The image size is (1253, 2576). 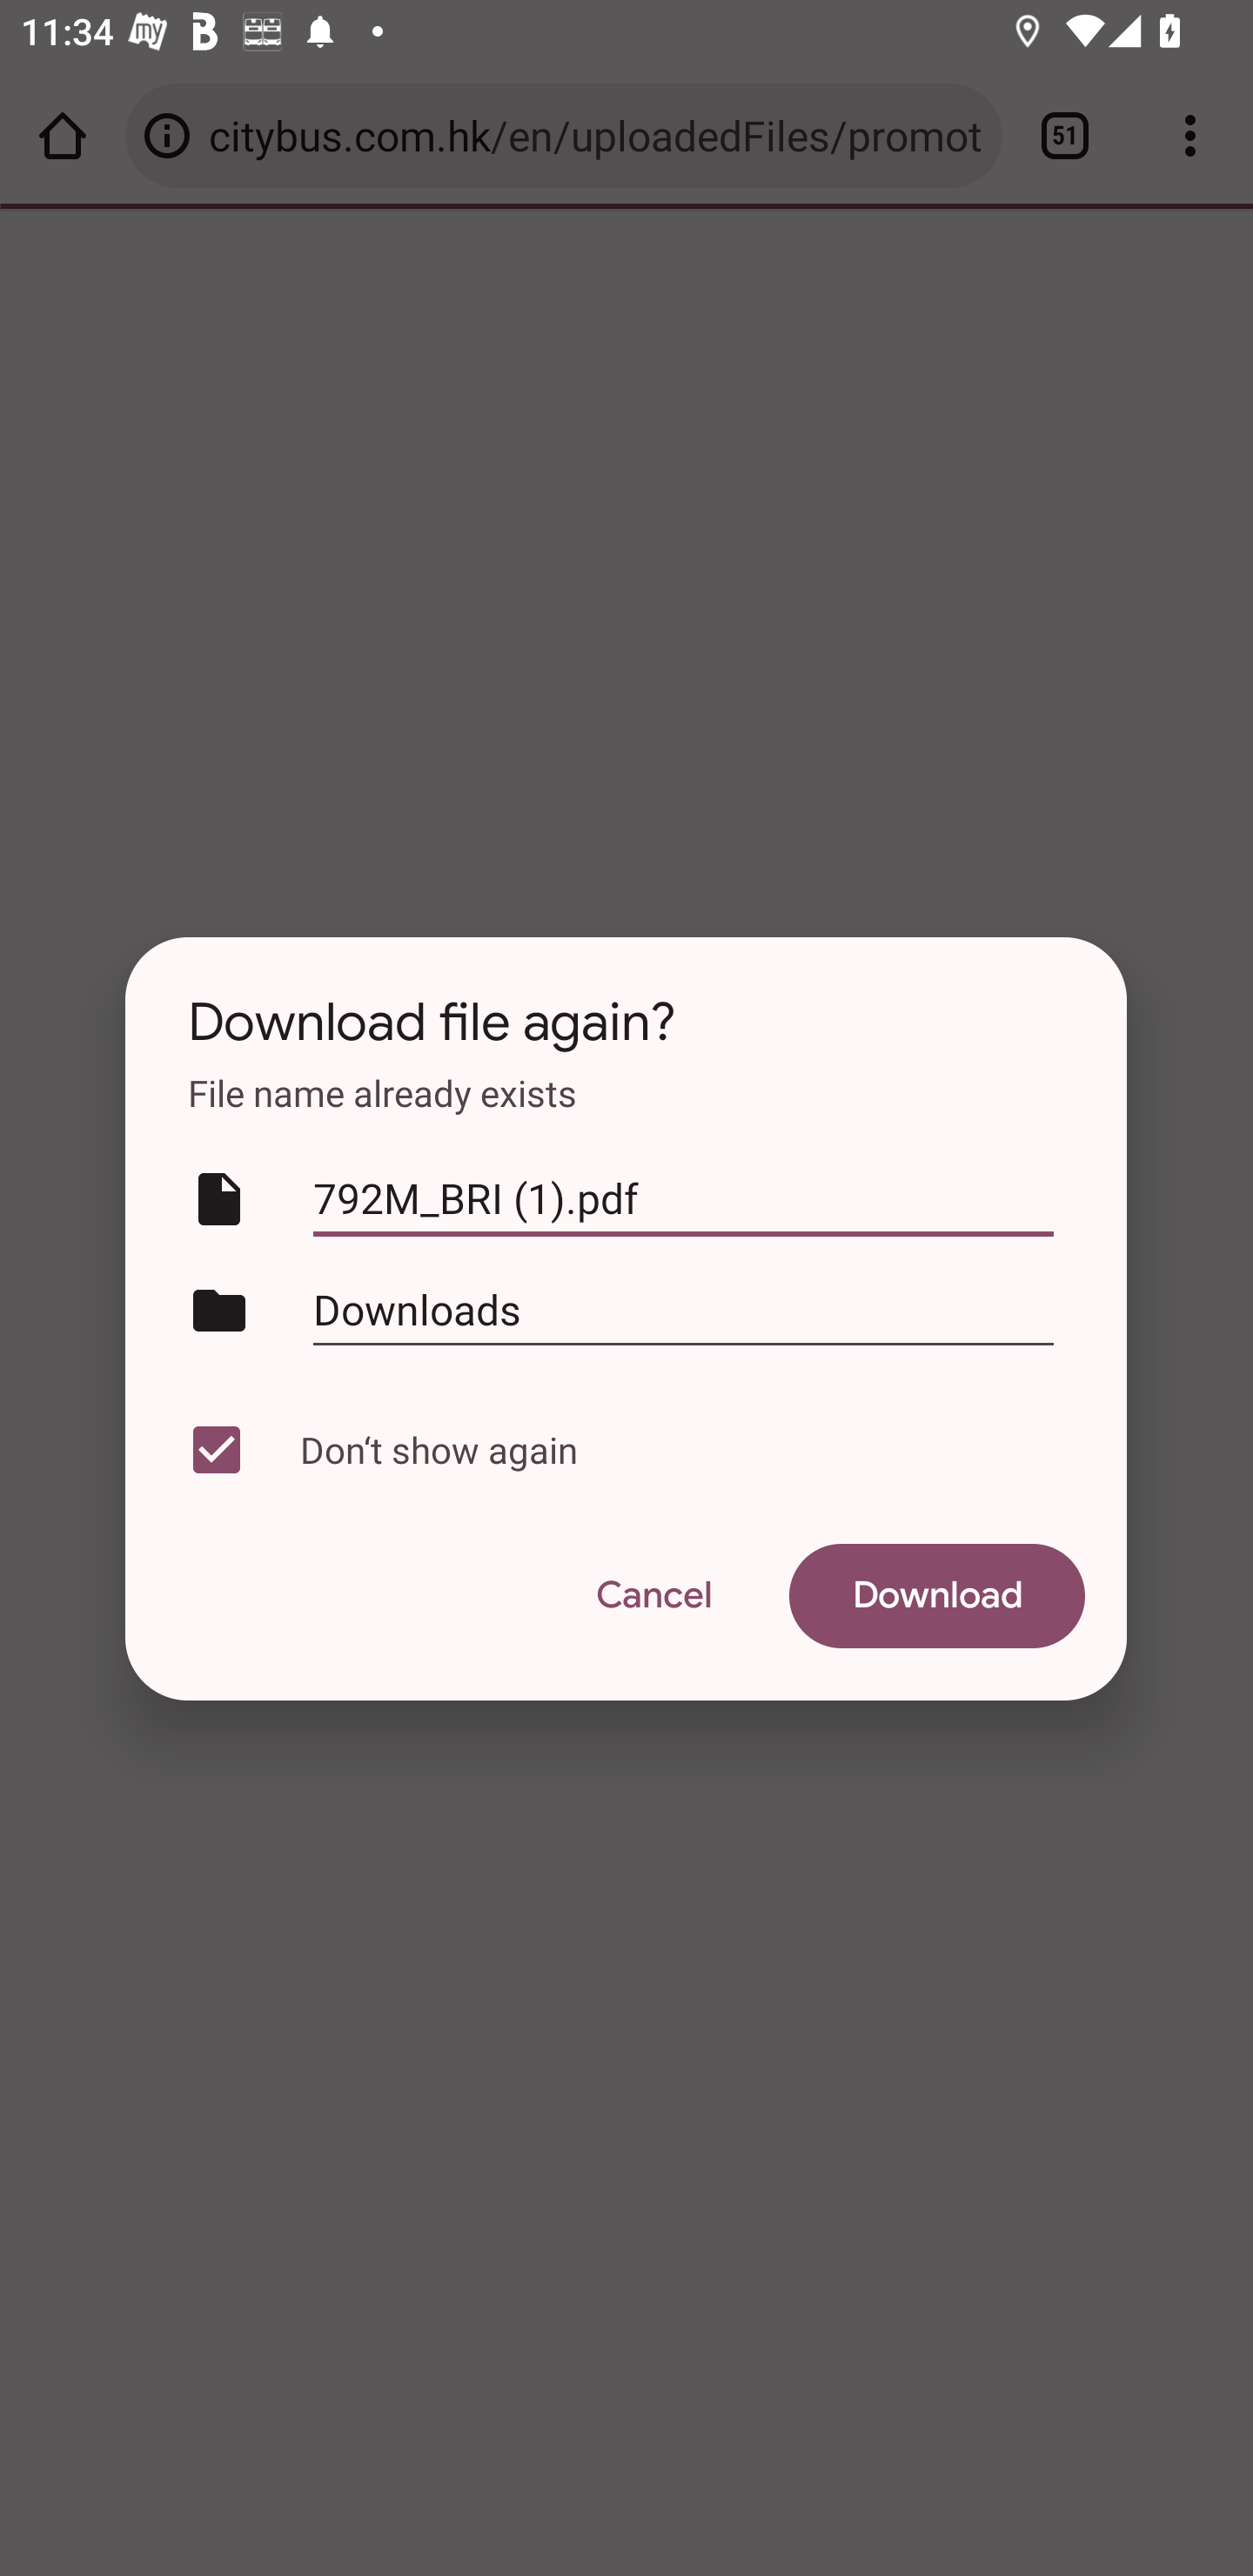 What do you see at coordinates (683, 1309) in the screenshot?
I see `Downloads` at bounding box center [683, 1309].